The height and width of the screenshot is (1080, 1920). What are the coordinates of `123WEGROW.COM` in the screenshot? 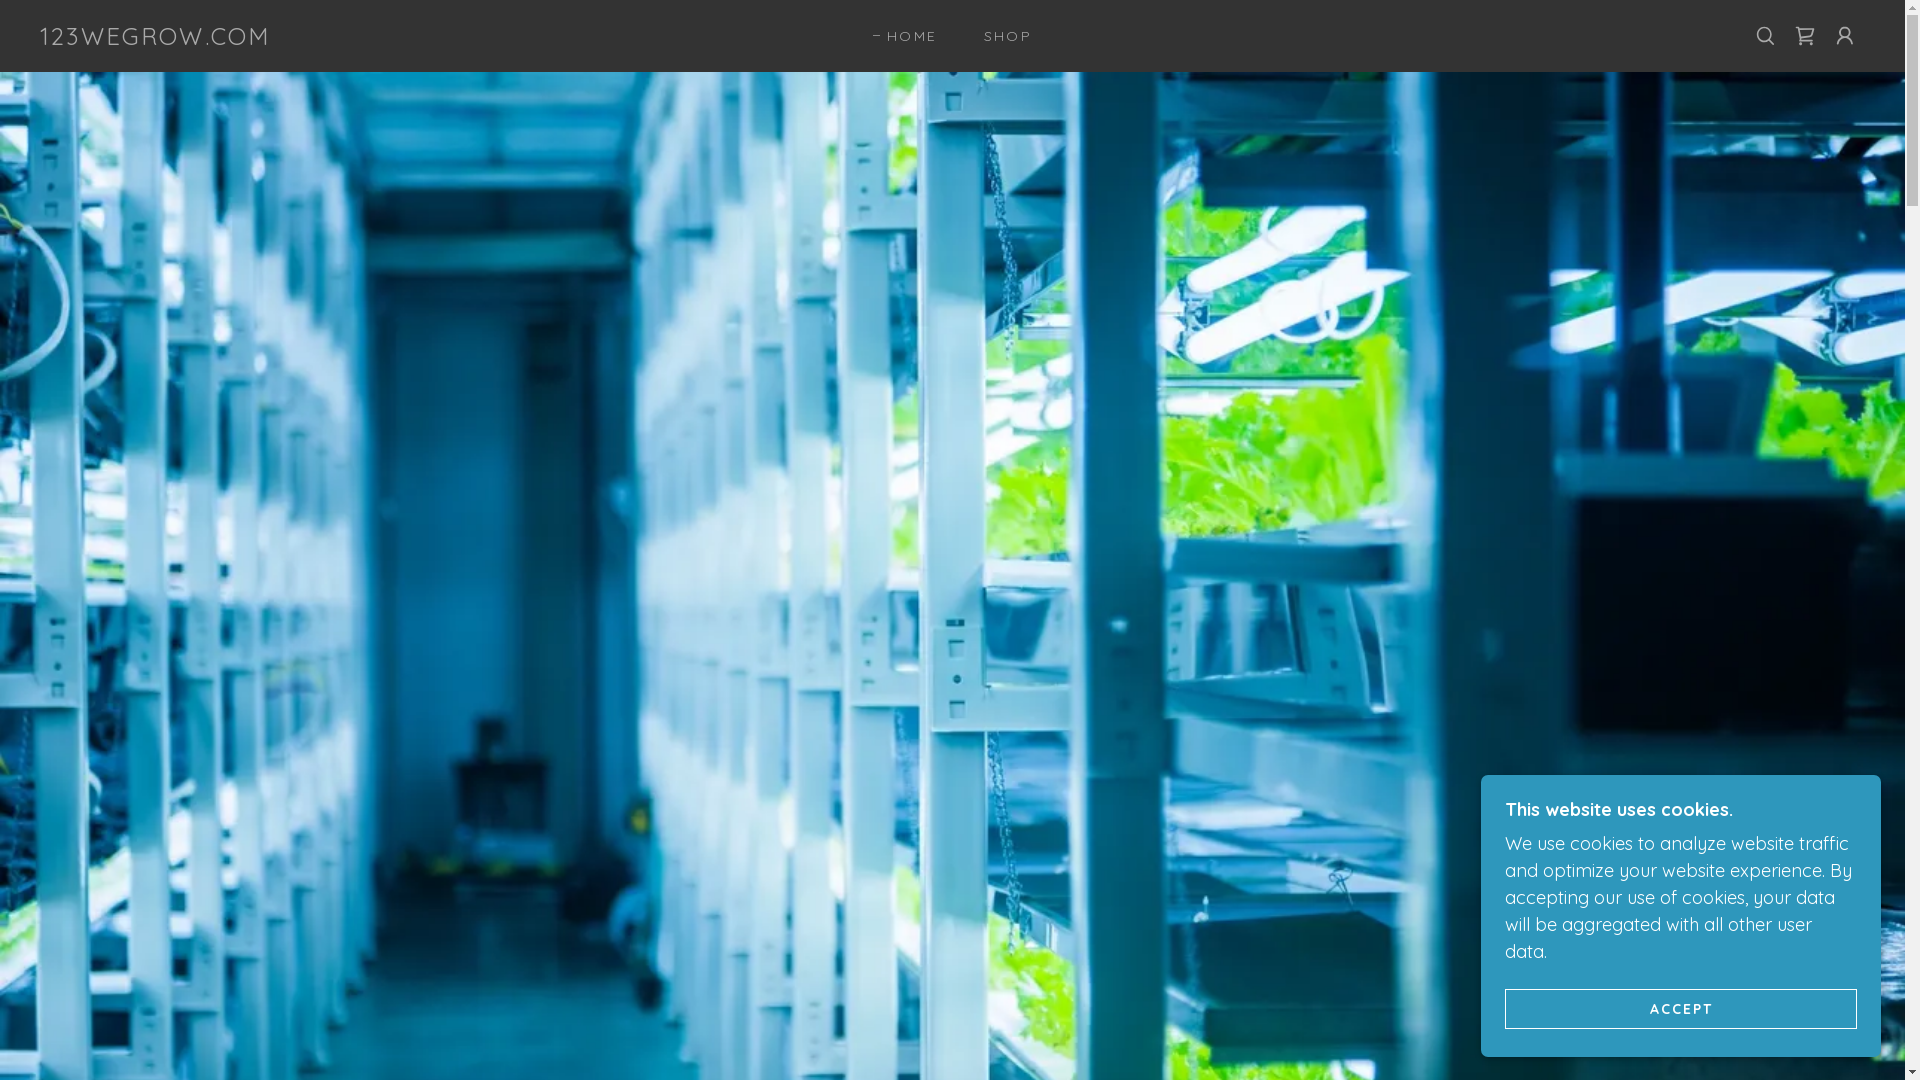 It's located at (155, 38).